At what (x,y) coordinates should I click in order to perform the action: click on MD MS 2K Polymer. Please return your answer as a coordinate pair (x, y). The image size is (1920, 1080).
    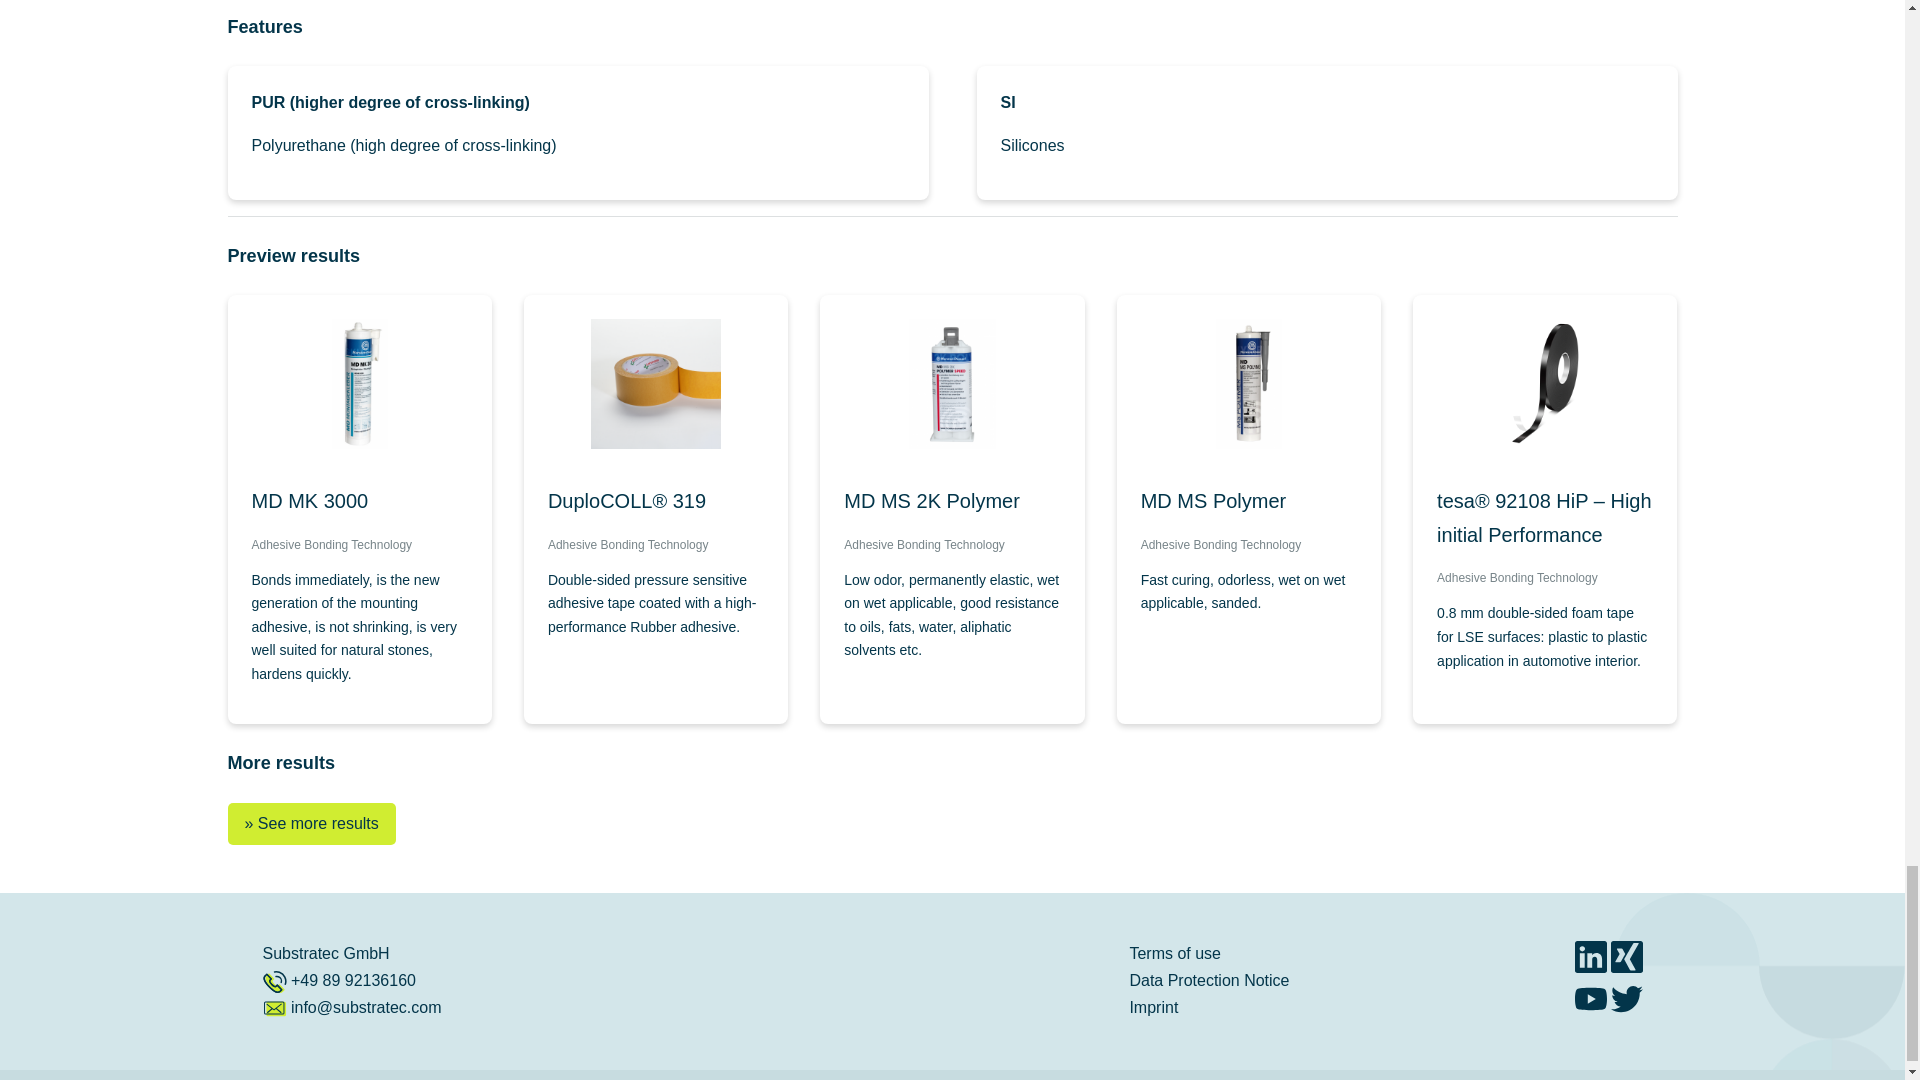
    Looking at the image, I should click on (952, 502).